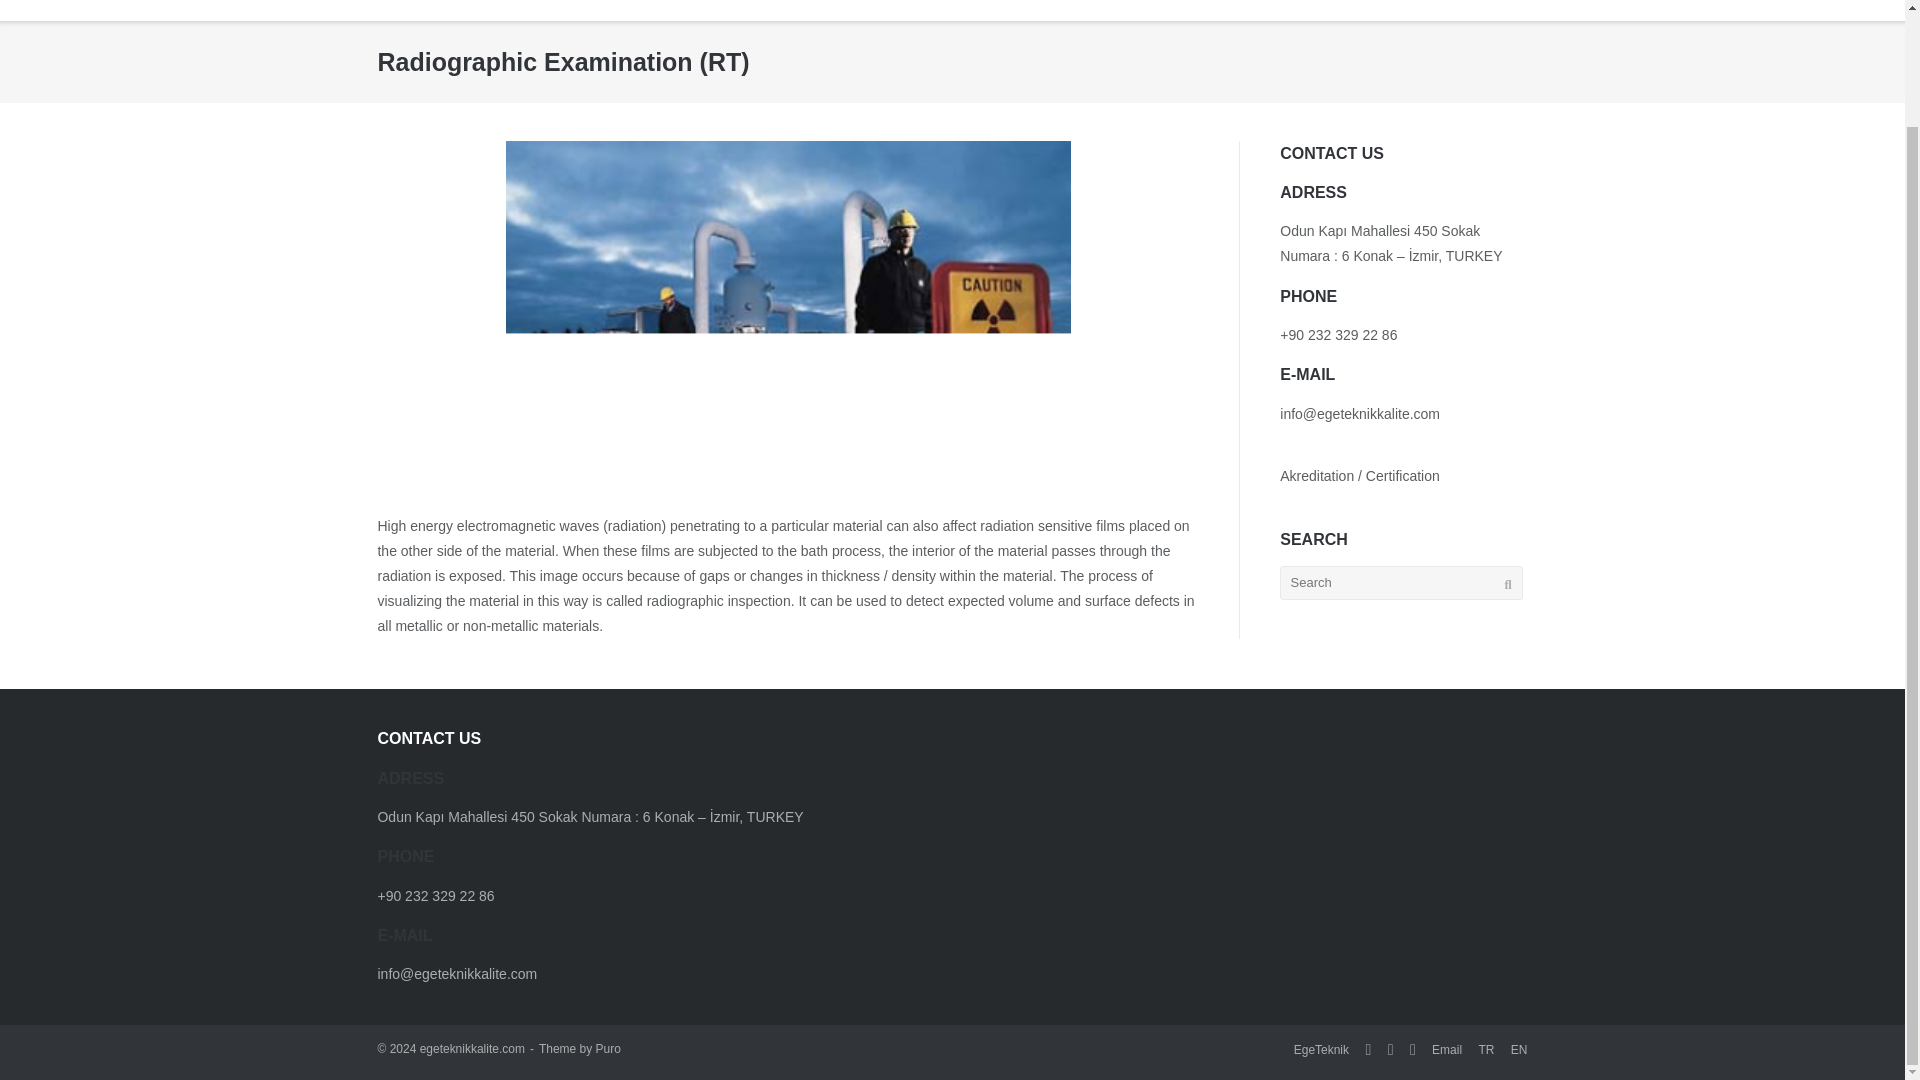  I want to click on Blogs, so click(1272, 10).